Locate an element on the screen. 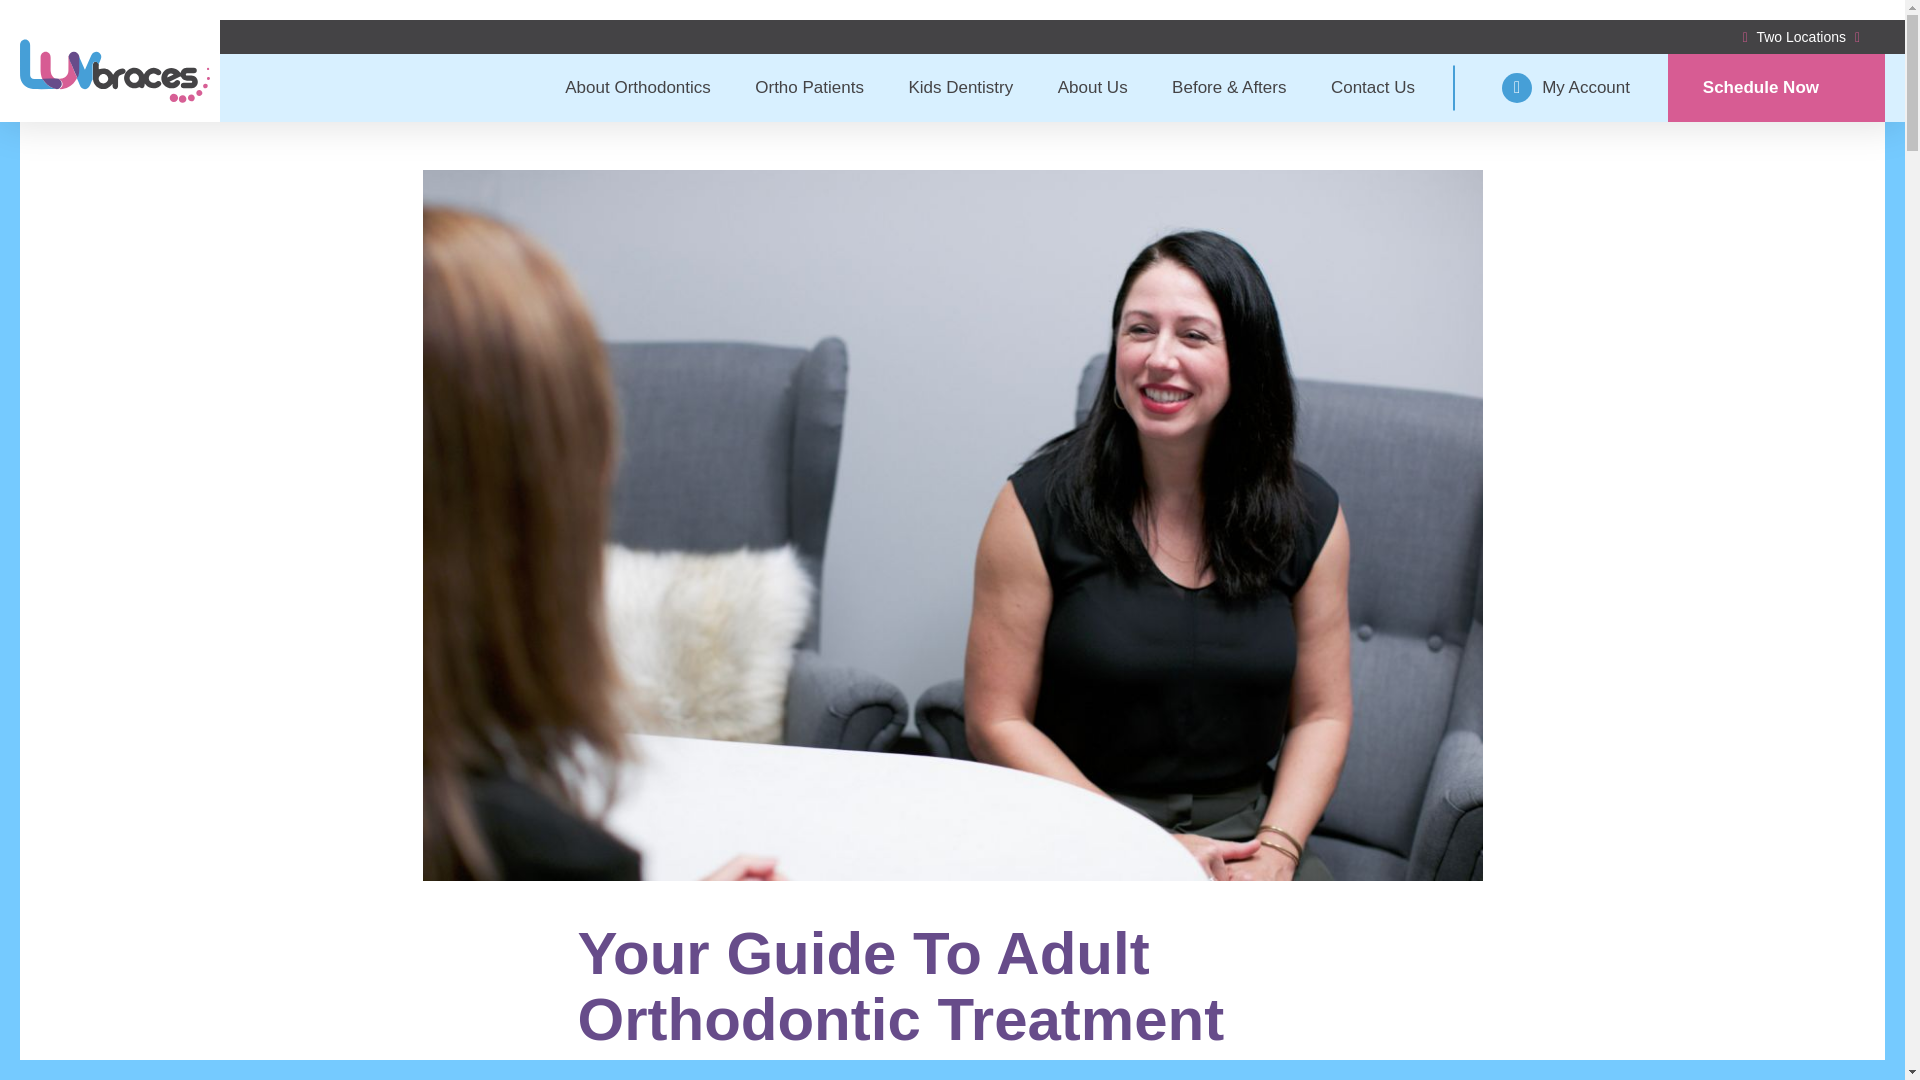 The width and height of the screenshot is (1920, 1080). About Orthodontics is located at coordinates (637, 88).